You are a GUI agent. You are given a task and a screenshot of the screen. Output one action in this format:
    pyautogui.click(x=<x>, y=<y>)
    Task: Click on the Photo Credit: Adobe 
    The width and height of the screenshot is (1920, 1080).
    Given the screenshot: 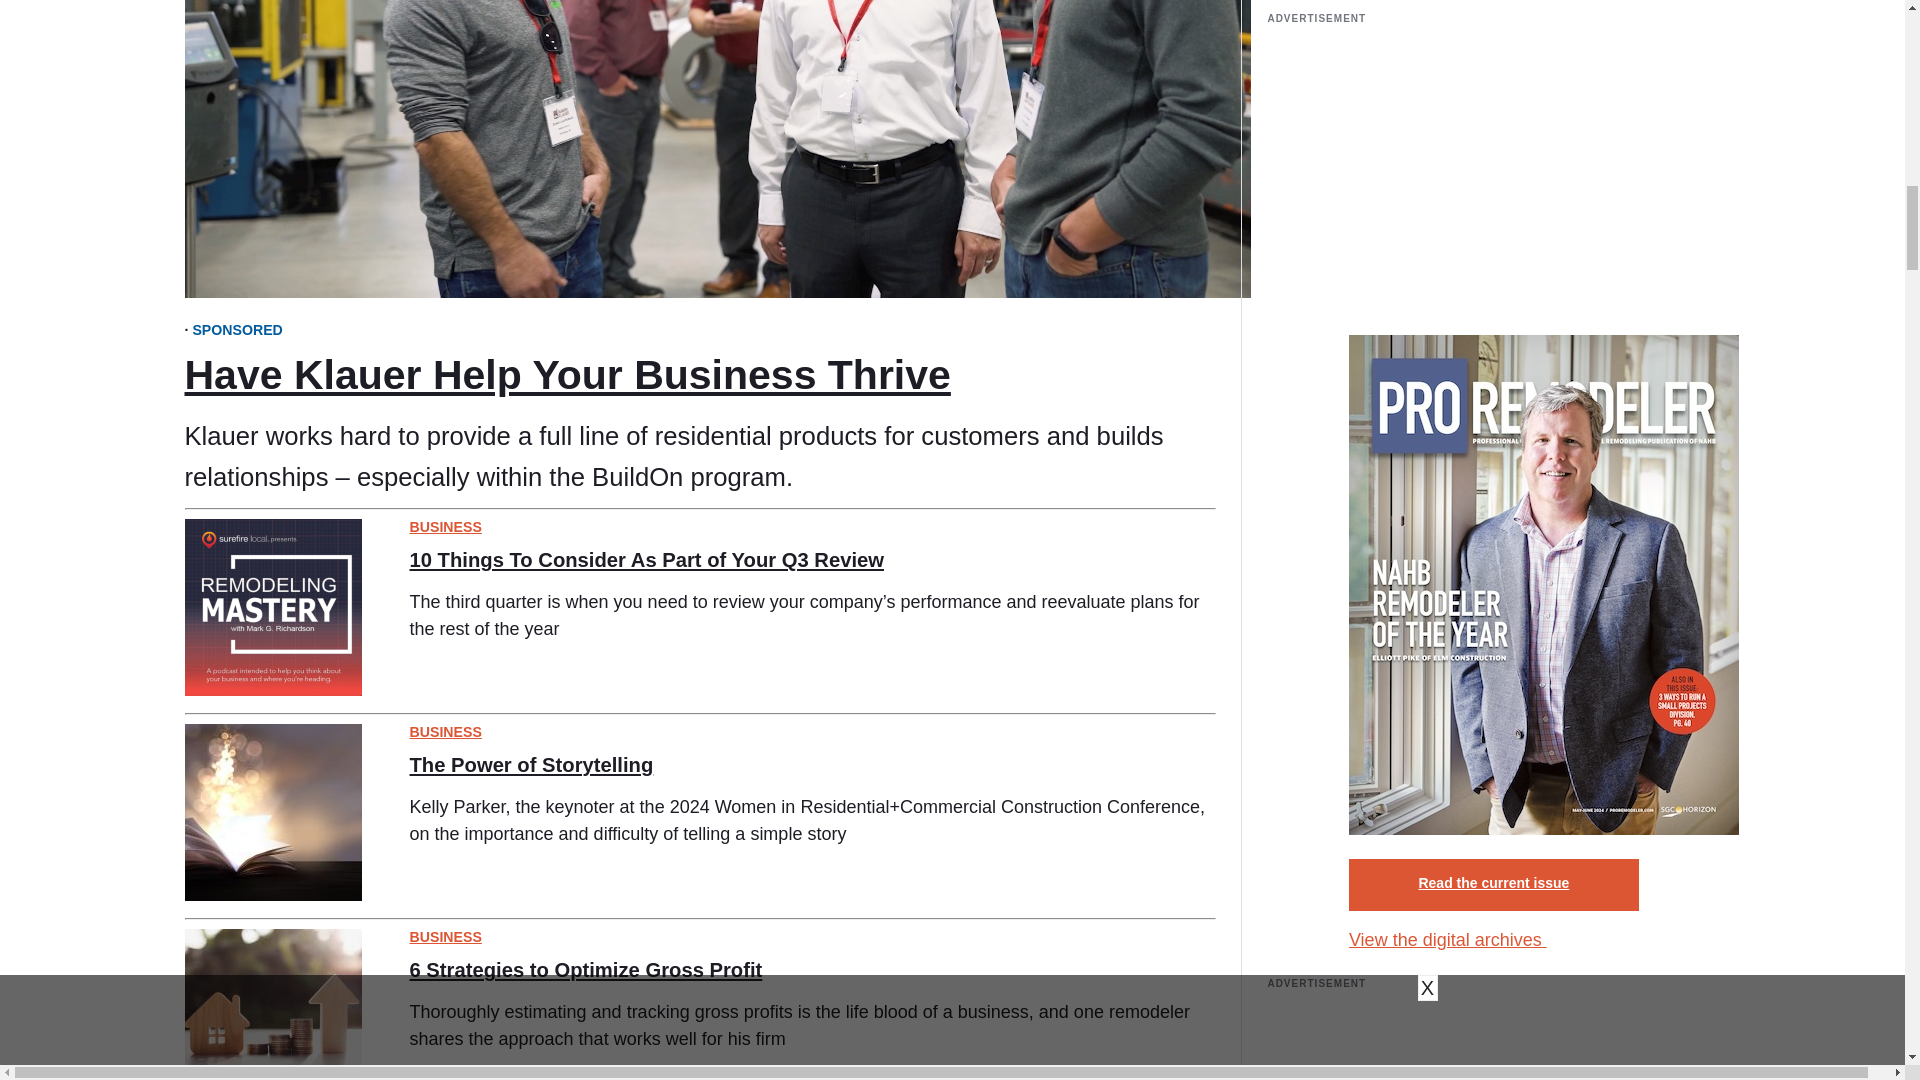 What is the action you would take?
    pyautogui.click(x=272, y=1004)
    